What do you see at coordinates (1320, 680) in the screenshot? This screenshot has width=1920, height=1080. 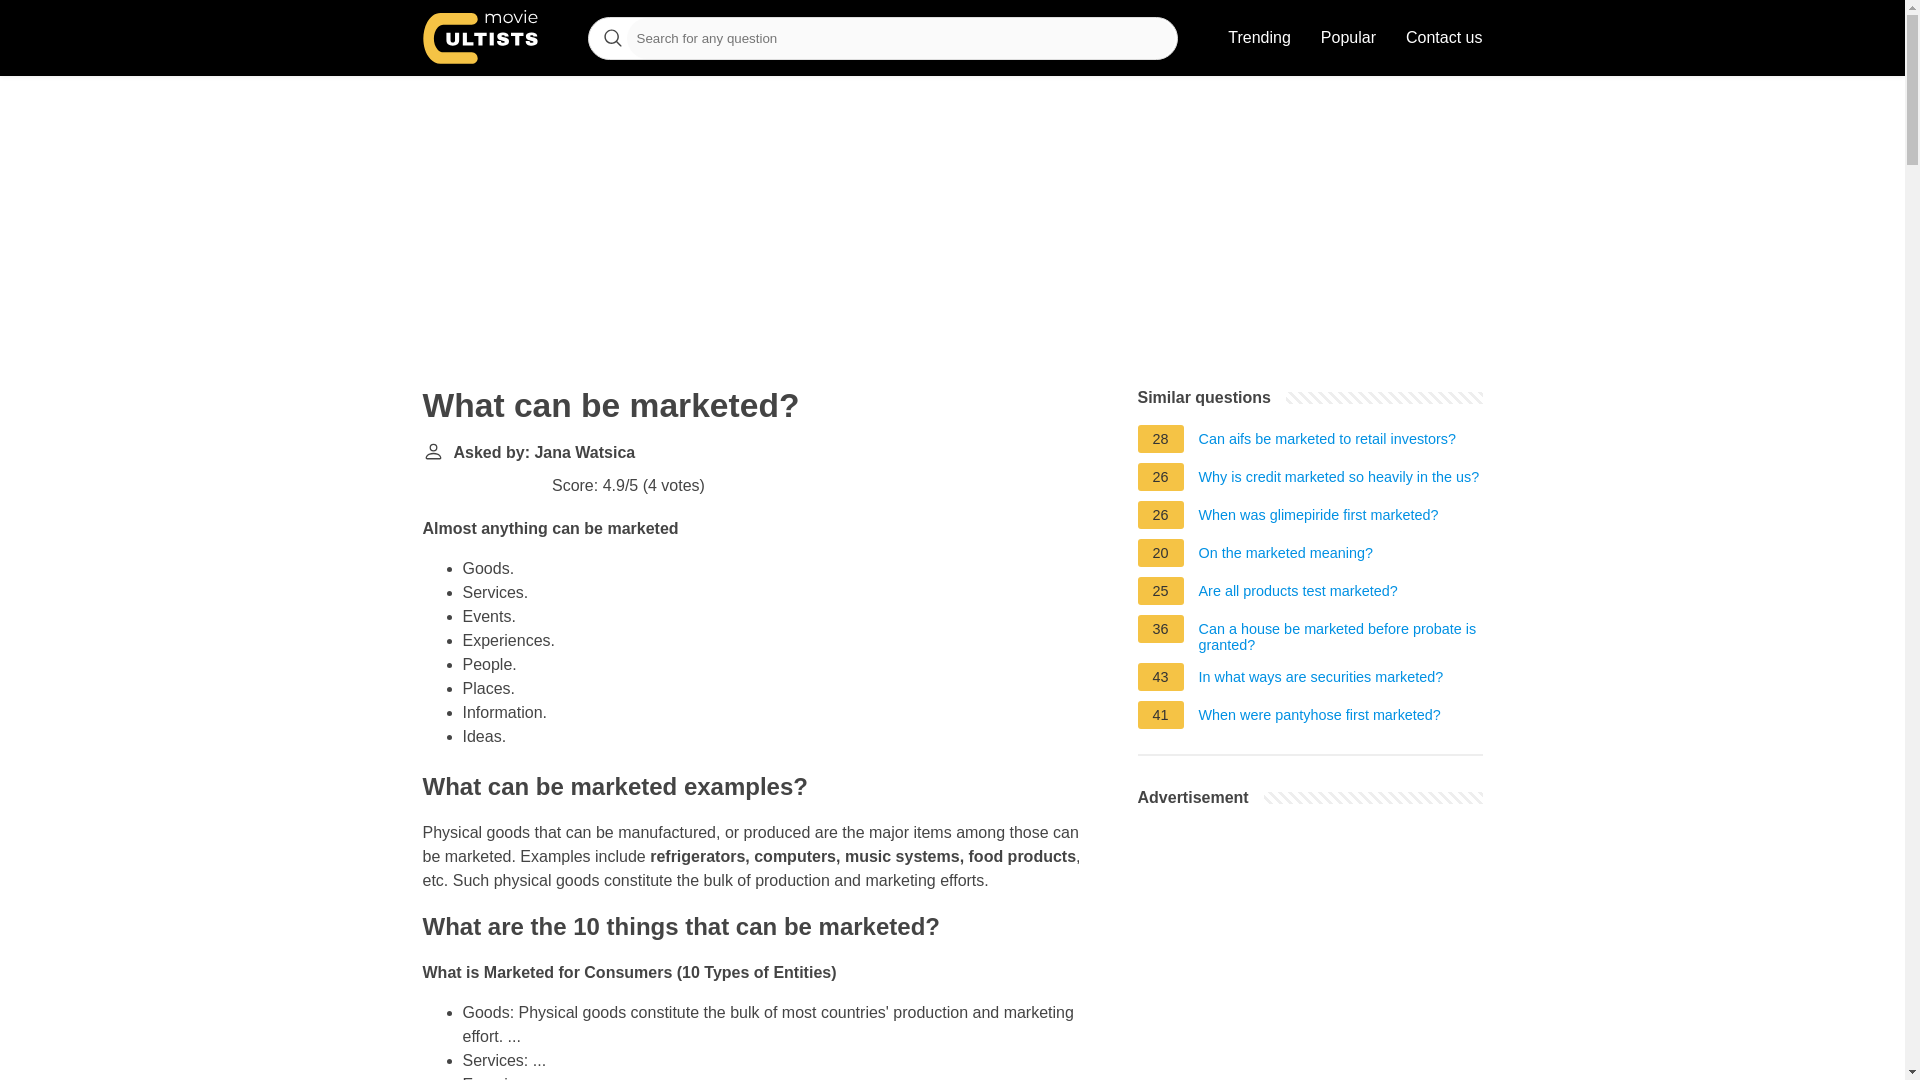 I see `In what ways are securities marketed?` at bounding box center [1320, 680].